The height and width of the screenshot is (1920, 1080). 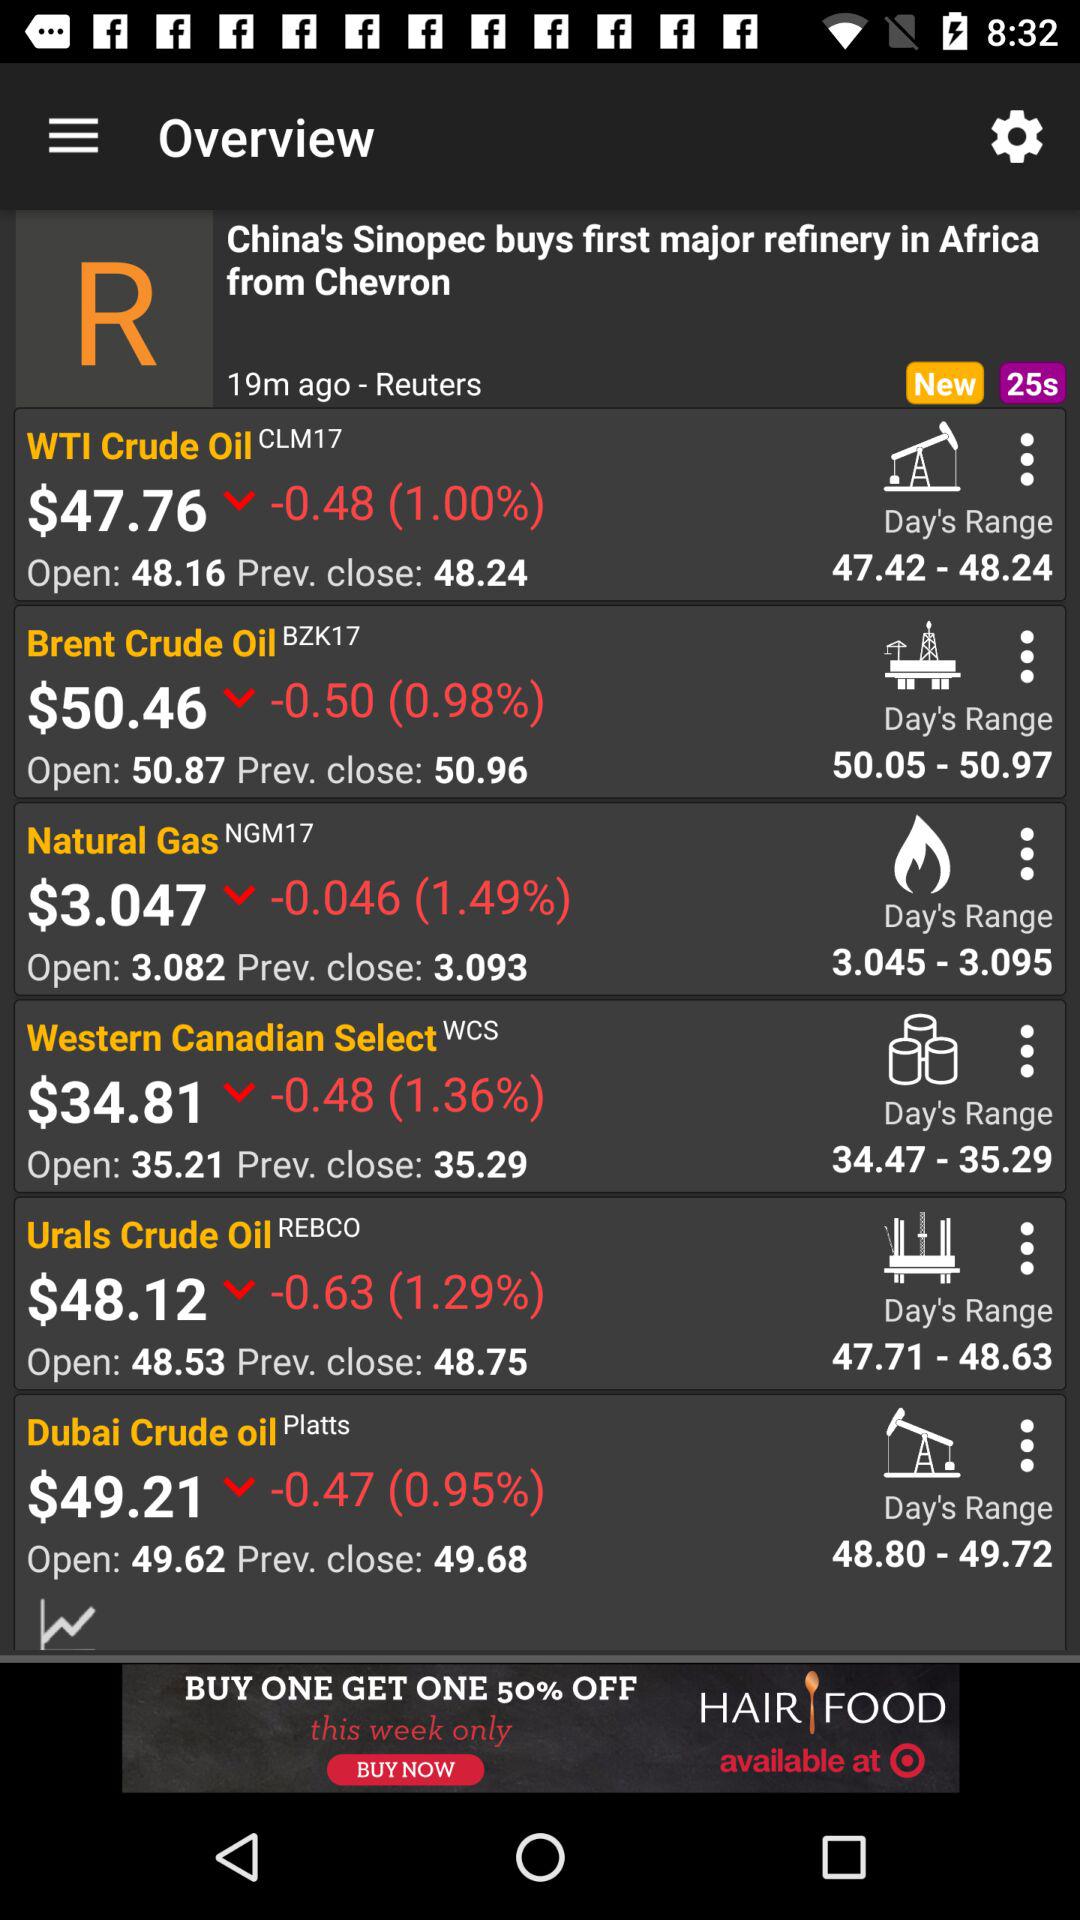 I want to click on view options, so click(x=1026, y=656).